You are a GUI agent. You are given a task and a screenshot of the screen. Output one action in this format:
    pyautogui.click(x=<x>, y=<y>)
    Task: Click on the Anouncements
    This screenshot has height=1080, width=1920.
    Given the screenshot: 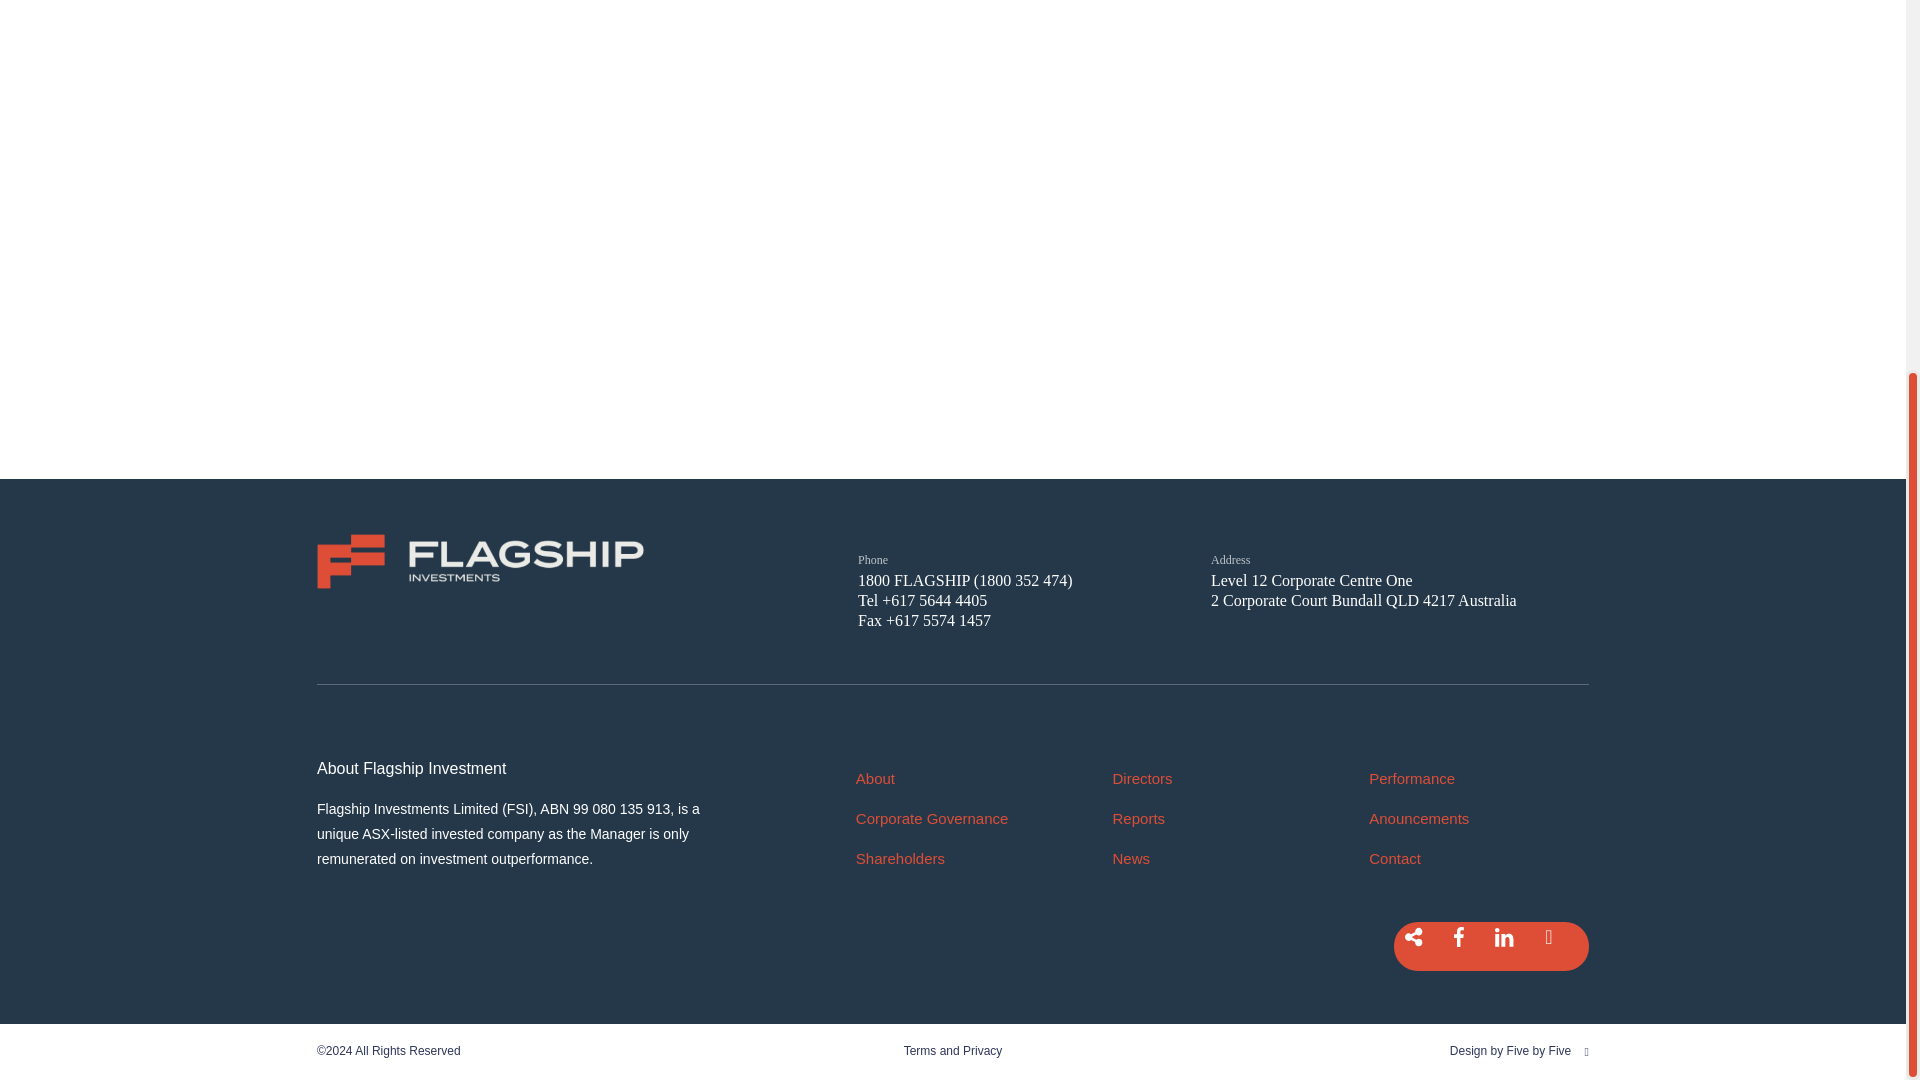 What is the action you would take?
    pyautogui.click(x=1468, y=818)
    